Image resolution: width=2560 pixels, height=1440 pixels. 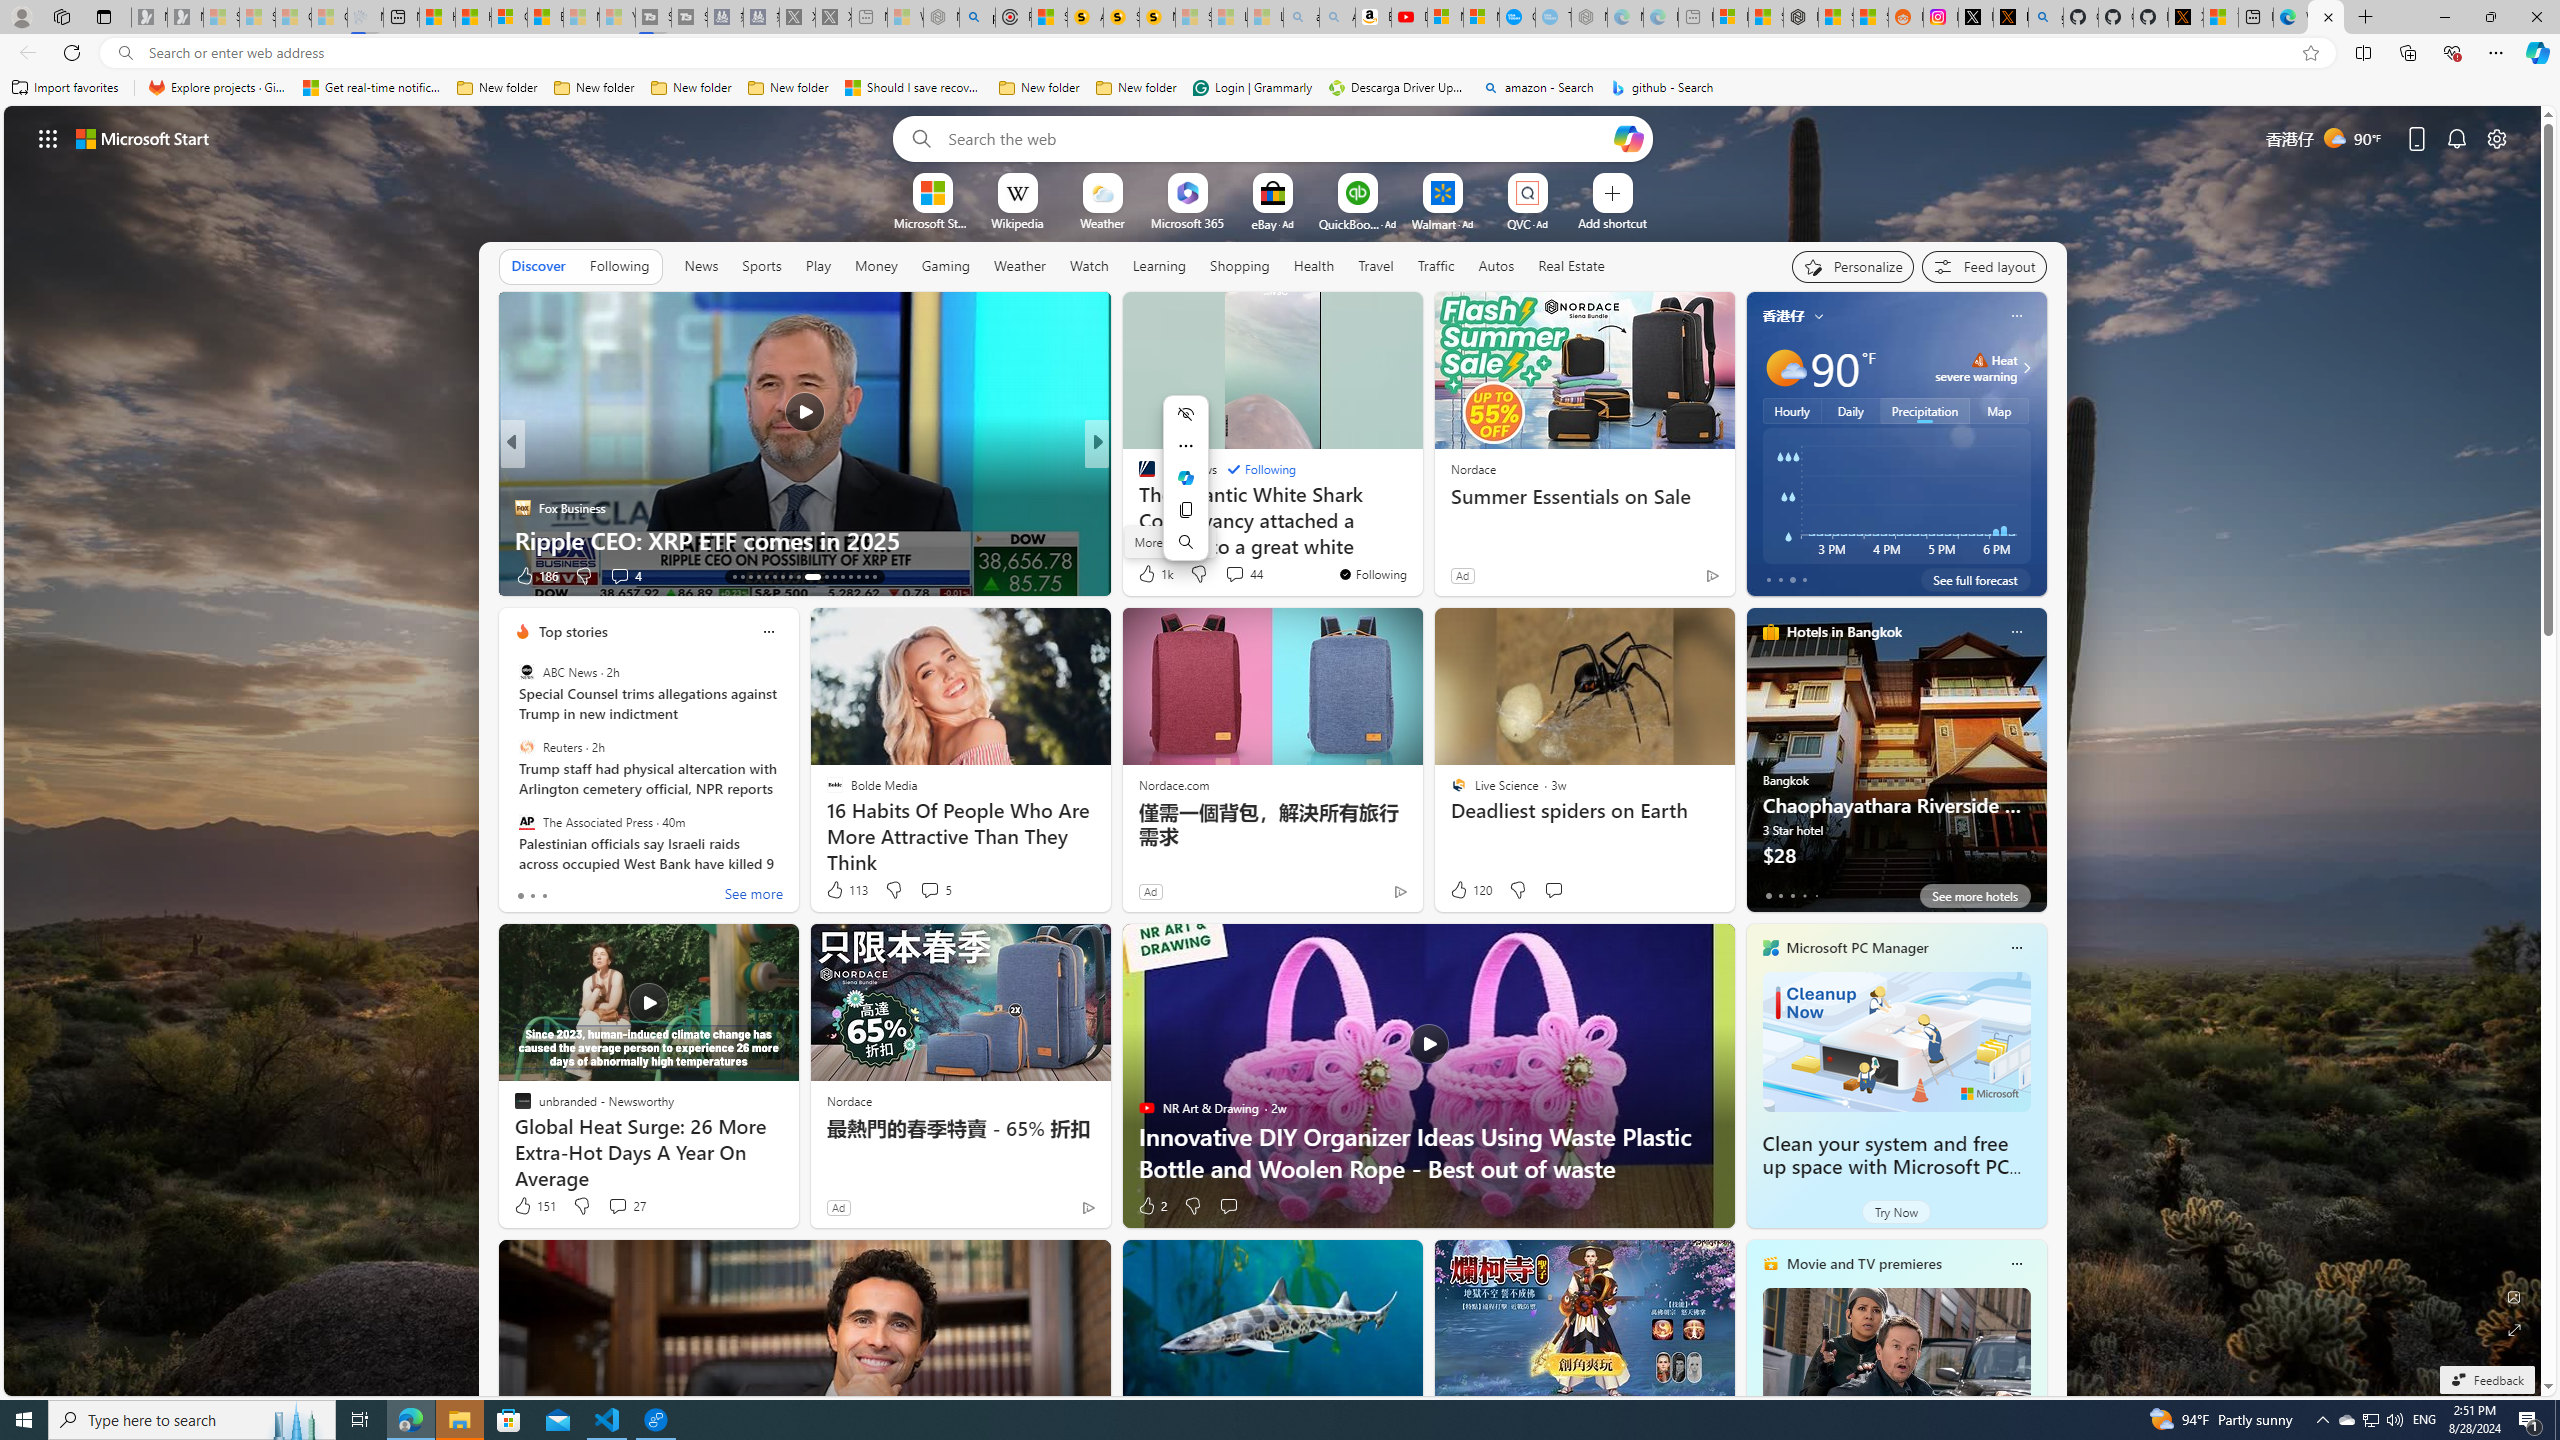 What do you see at coordinates (1850, 410) in the screenshot?
I see `Daily` at bounding box center [1850, 410].